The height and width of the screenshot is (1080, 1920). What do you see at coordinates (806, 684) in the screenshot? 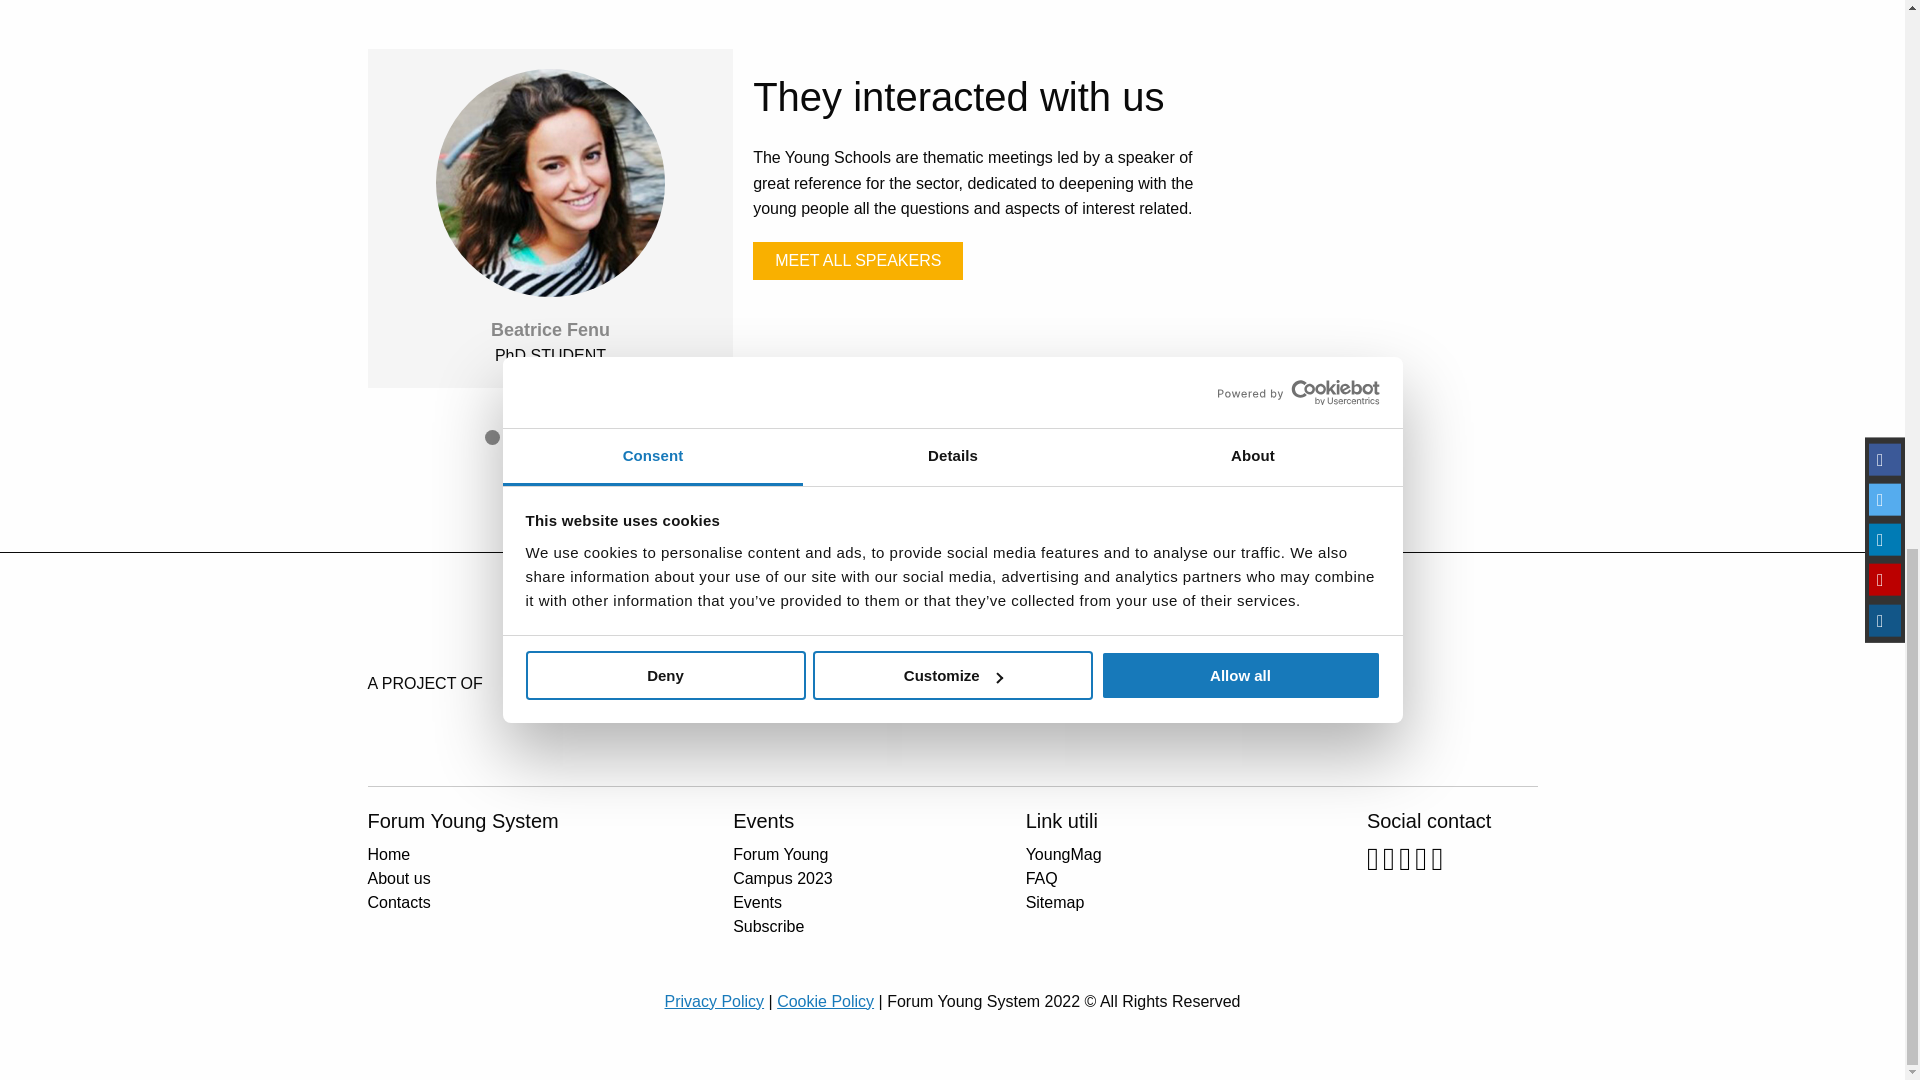
I see `Gerebros` at bounding box center [806, 684].